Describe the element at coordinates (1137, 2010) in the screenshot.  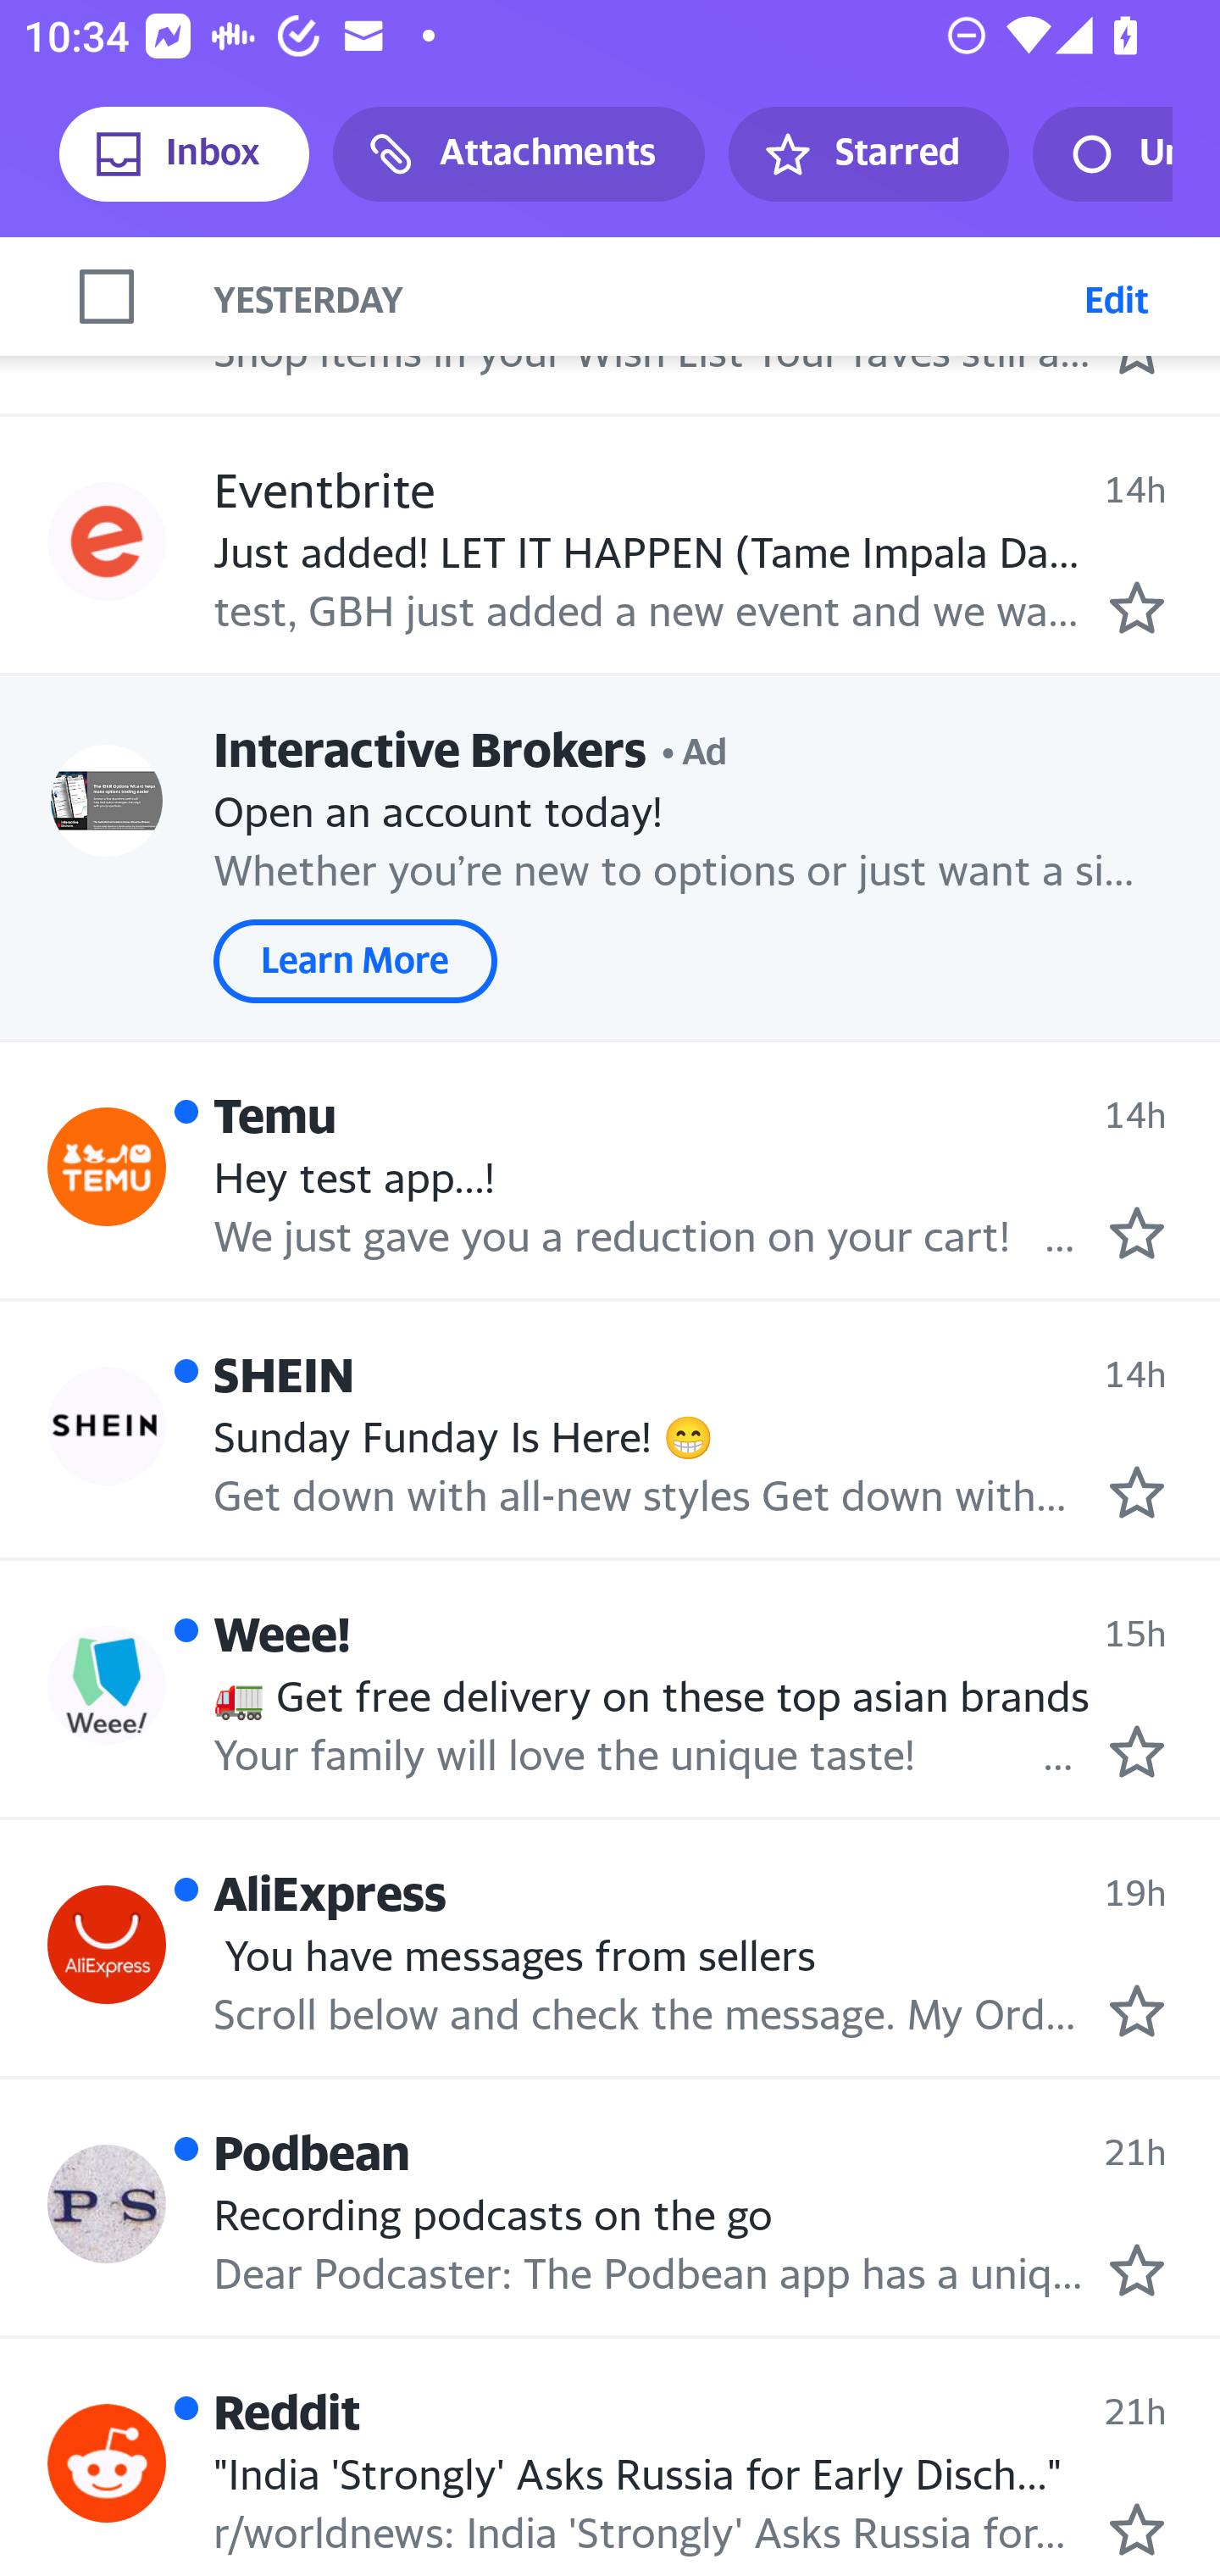
I see `Mark as starred.` at that location.